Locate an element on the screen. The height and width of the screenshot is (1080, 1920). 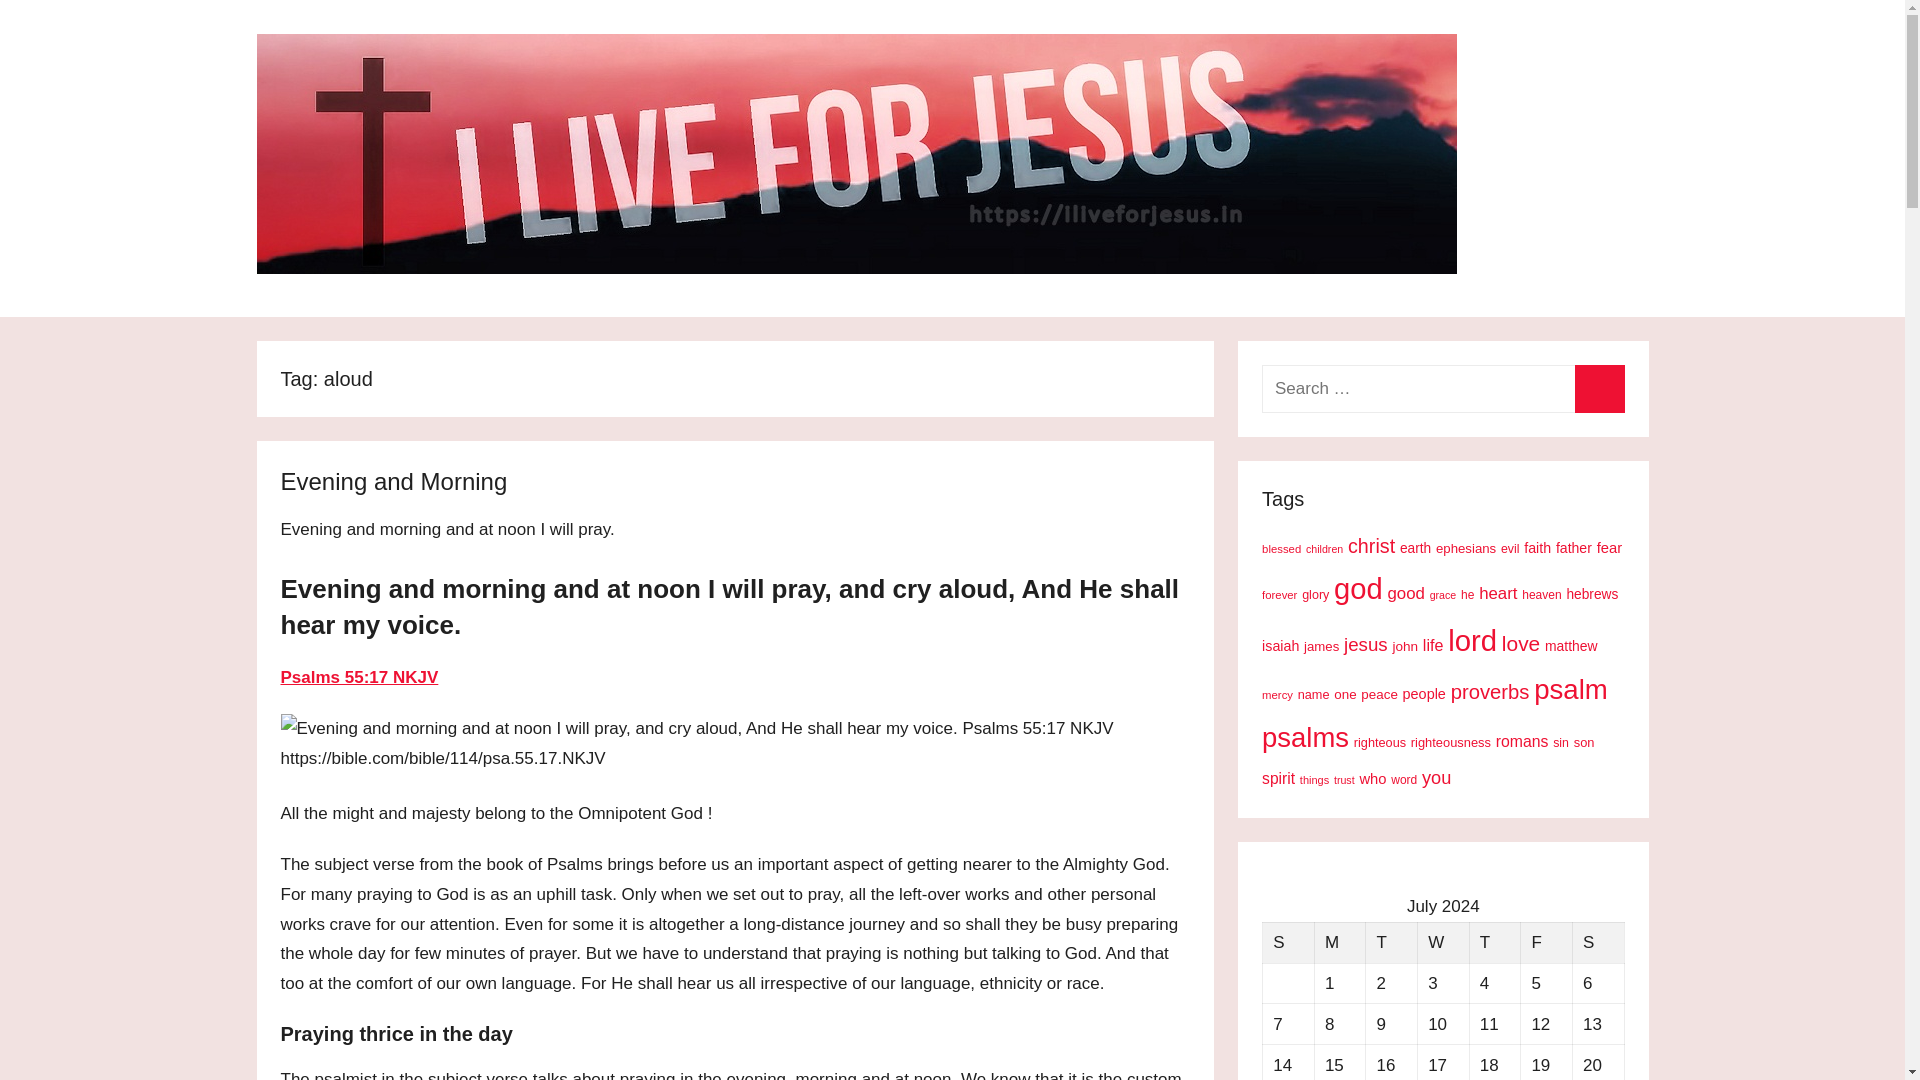
children is located at coordinates (1324, 549).